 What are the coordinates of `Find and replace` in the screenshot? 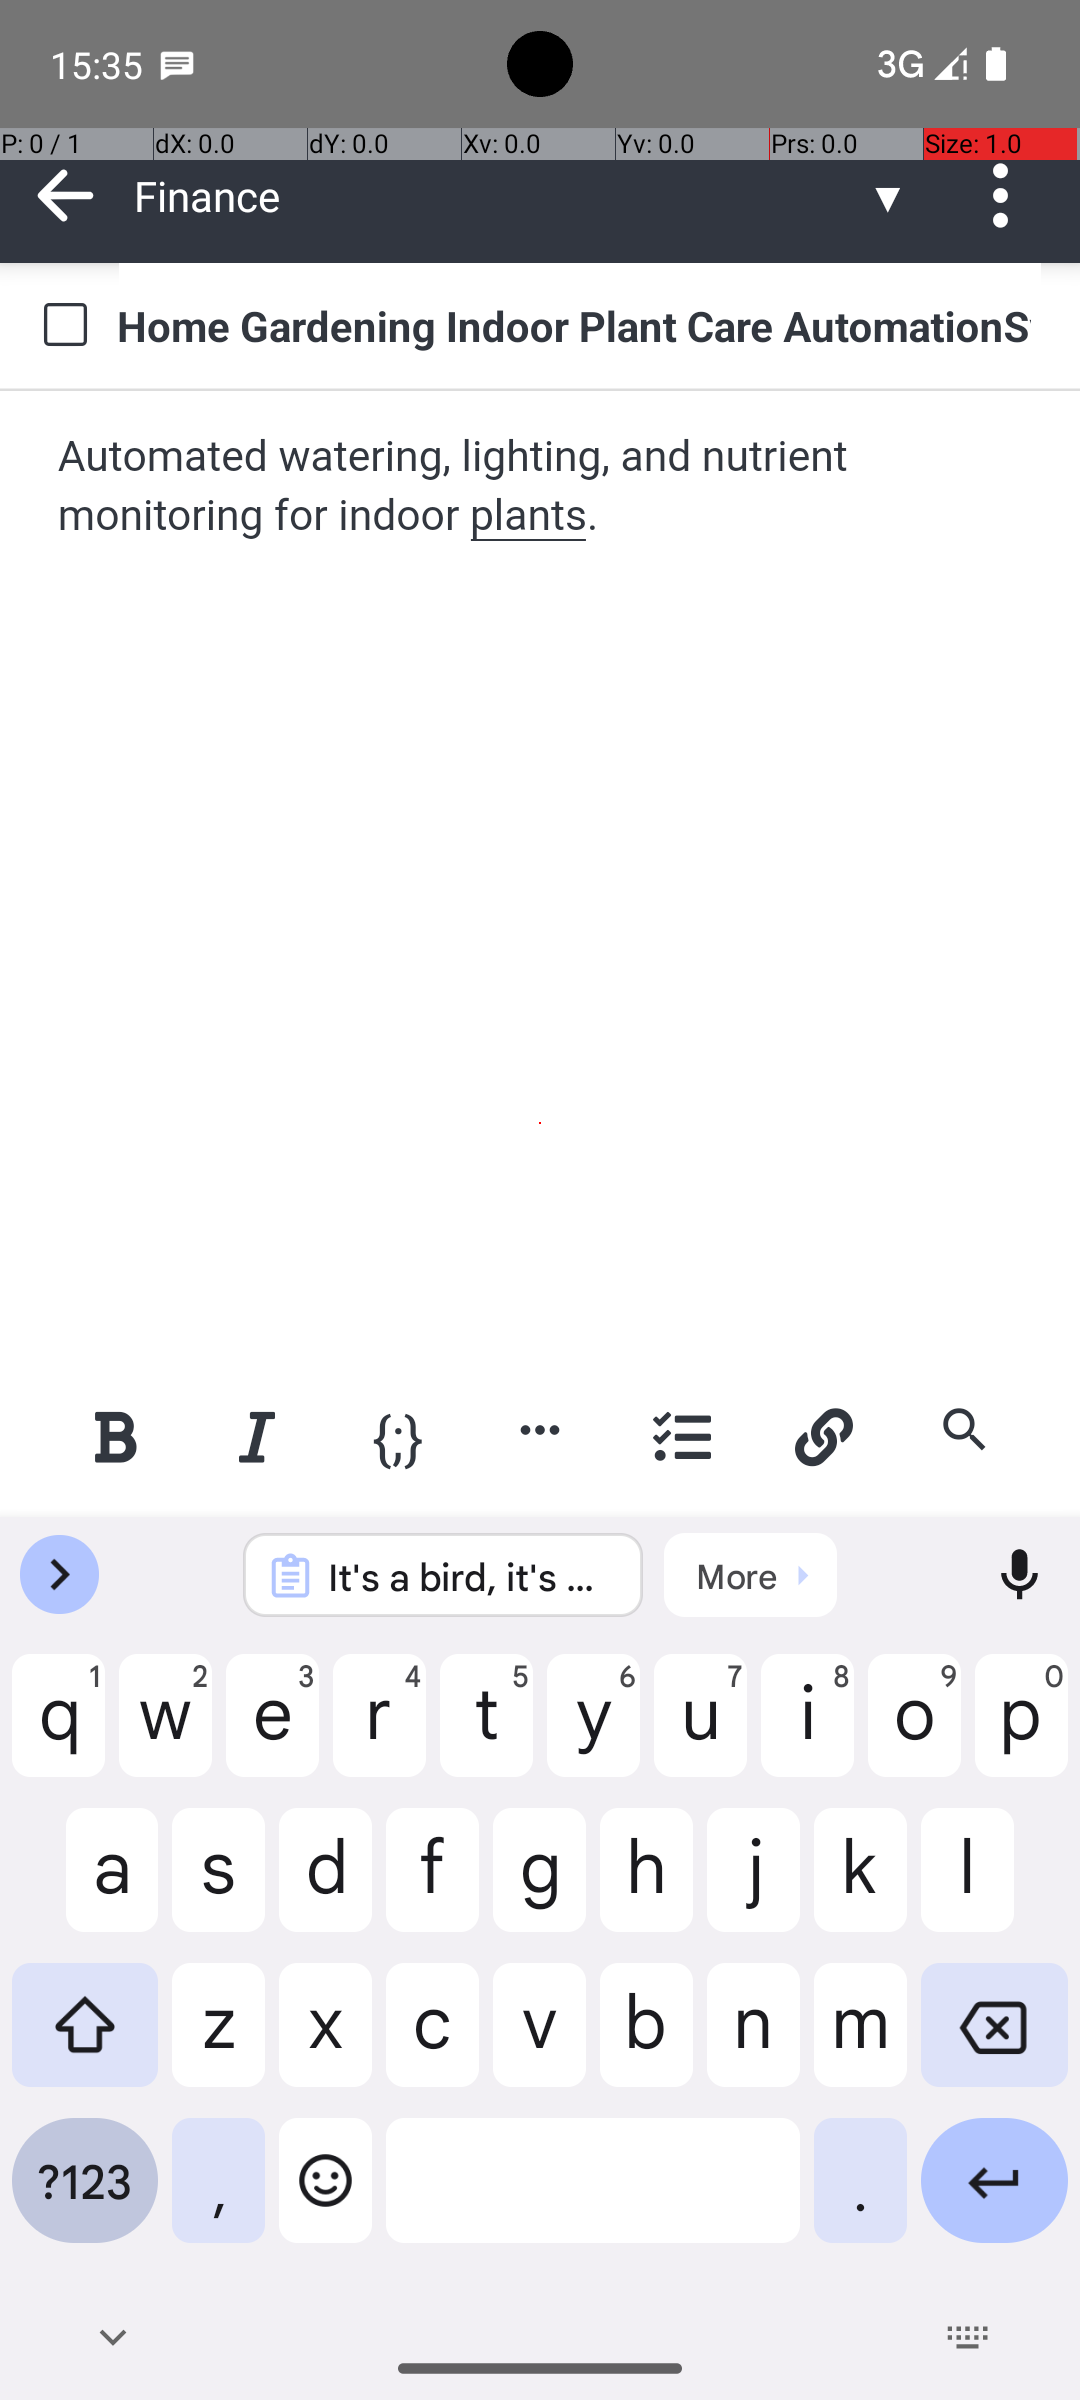 It's located at (964, 1430).